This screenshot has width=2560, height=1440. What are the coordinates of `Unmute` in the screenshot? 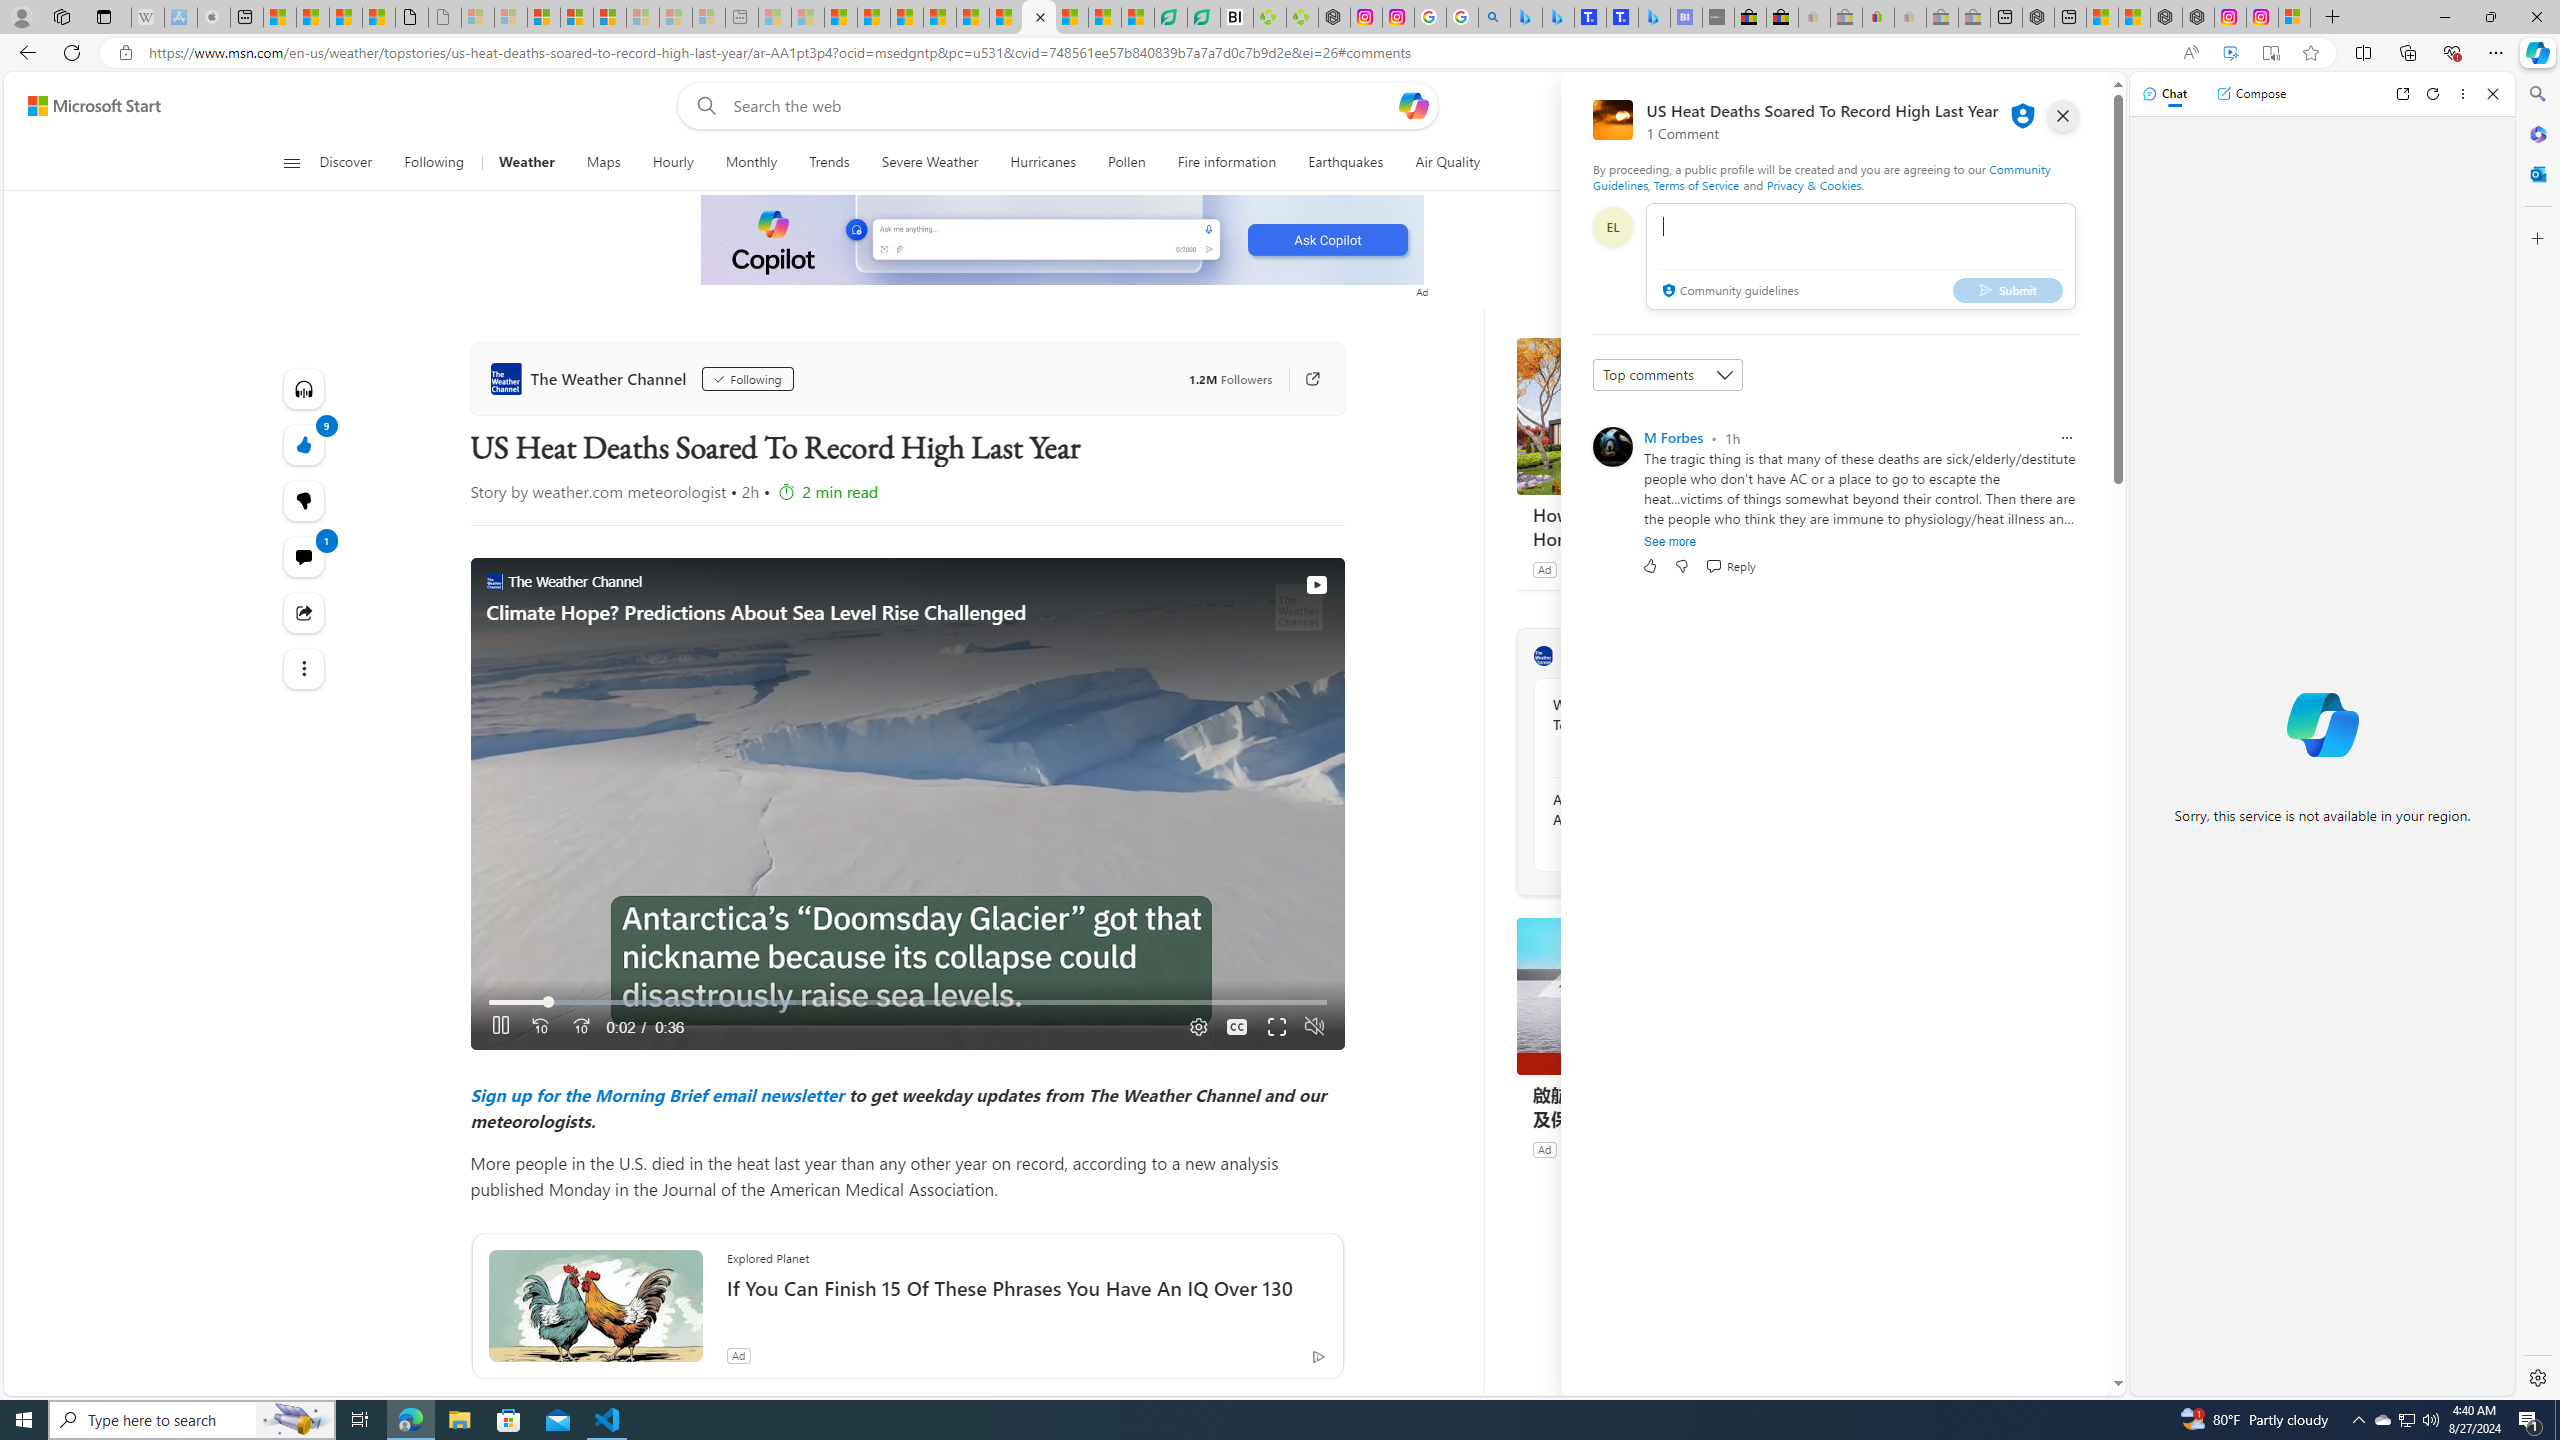 It's located at (1312, 1026).